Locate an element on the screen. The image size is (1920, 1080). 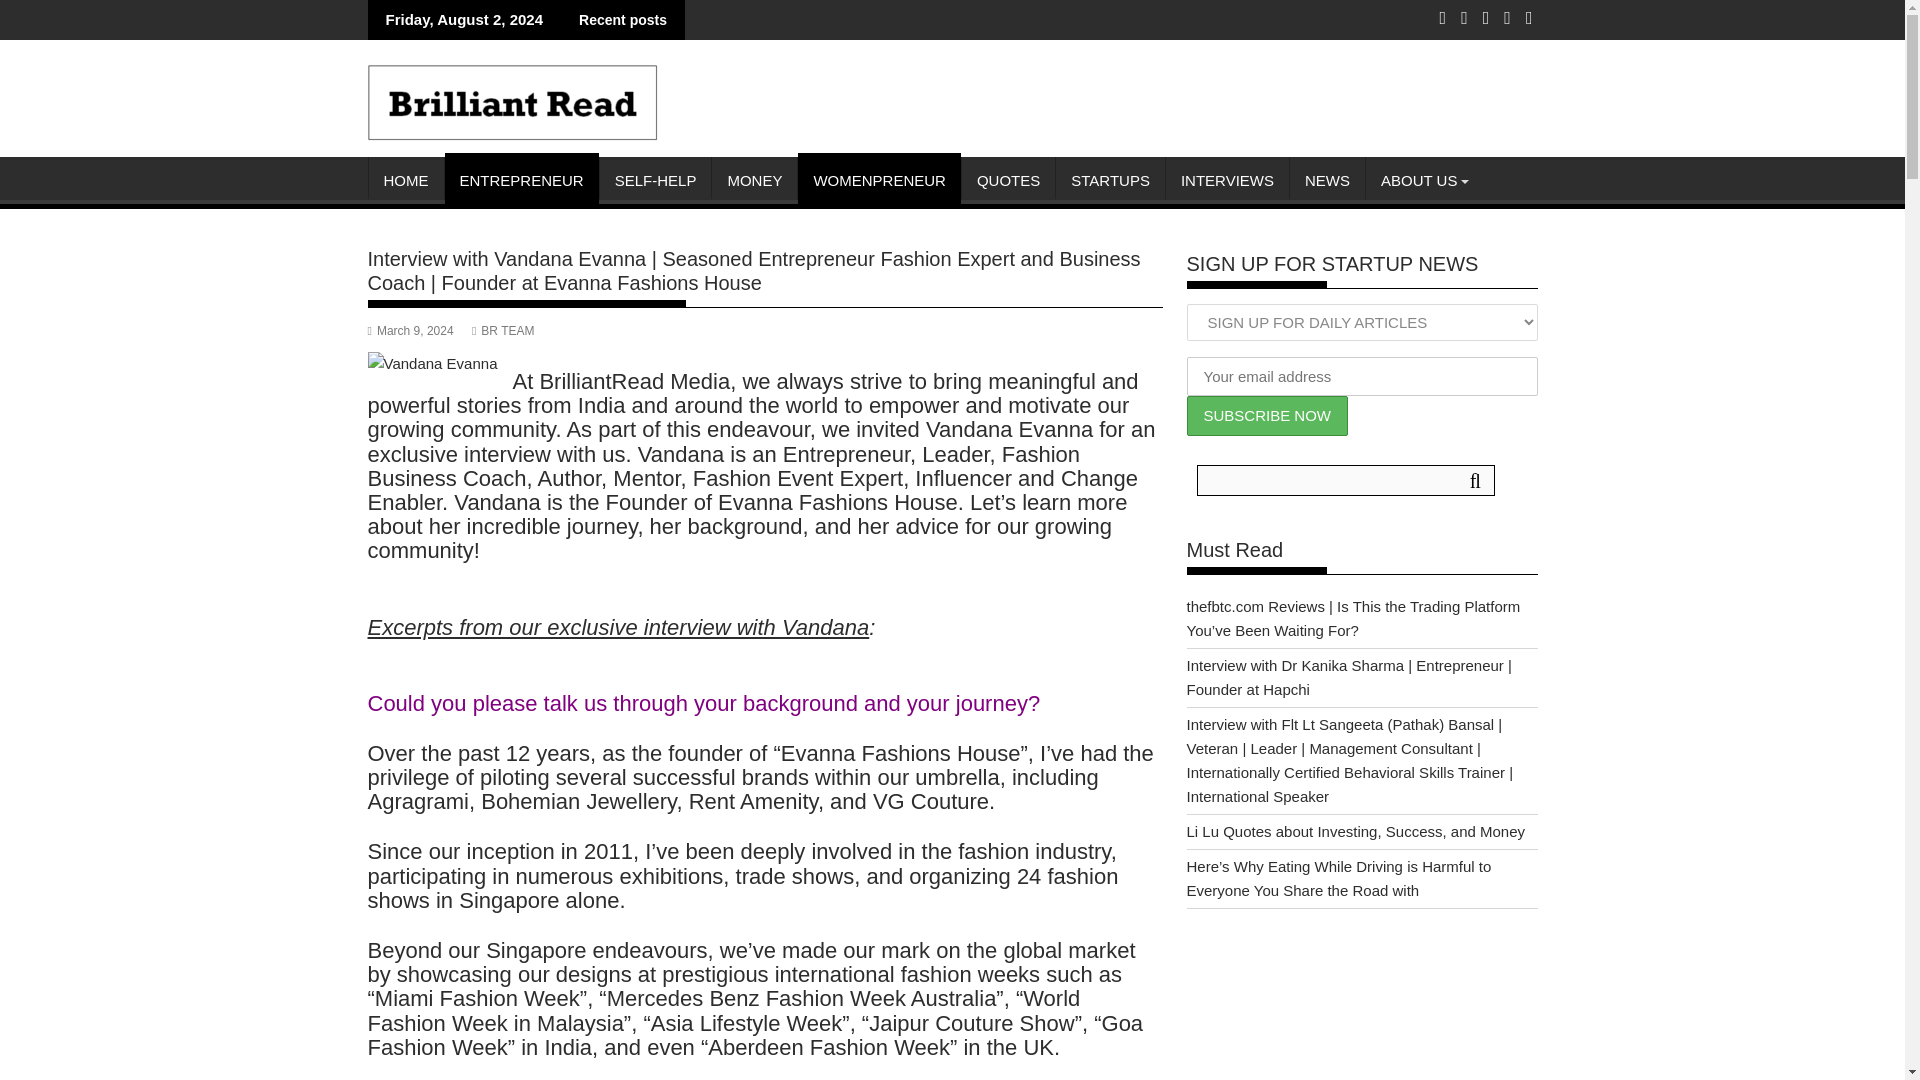
WOMENPRENEUR is located at coordinates (880, 180).